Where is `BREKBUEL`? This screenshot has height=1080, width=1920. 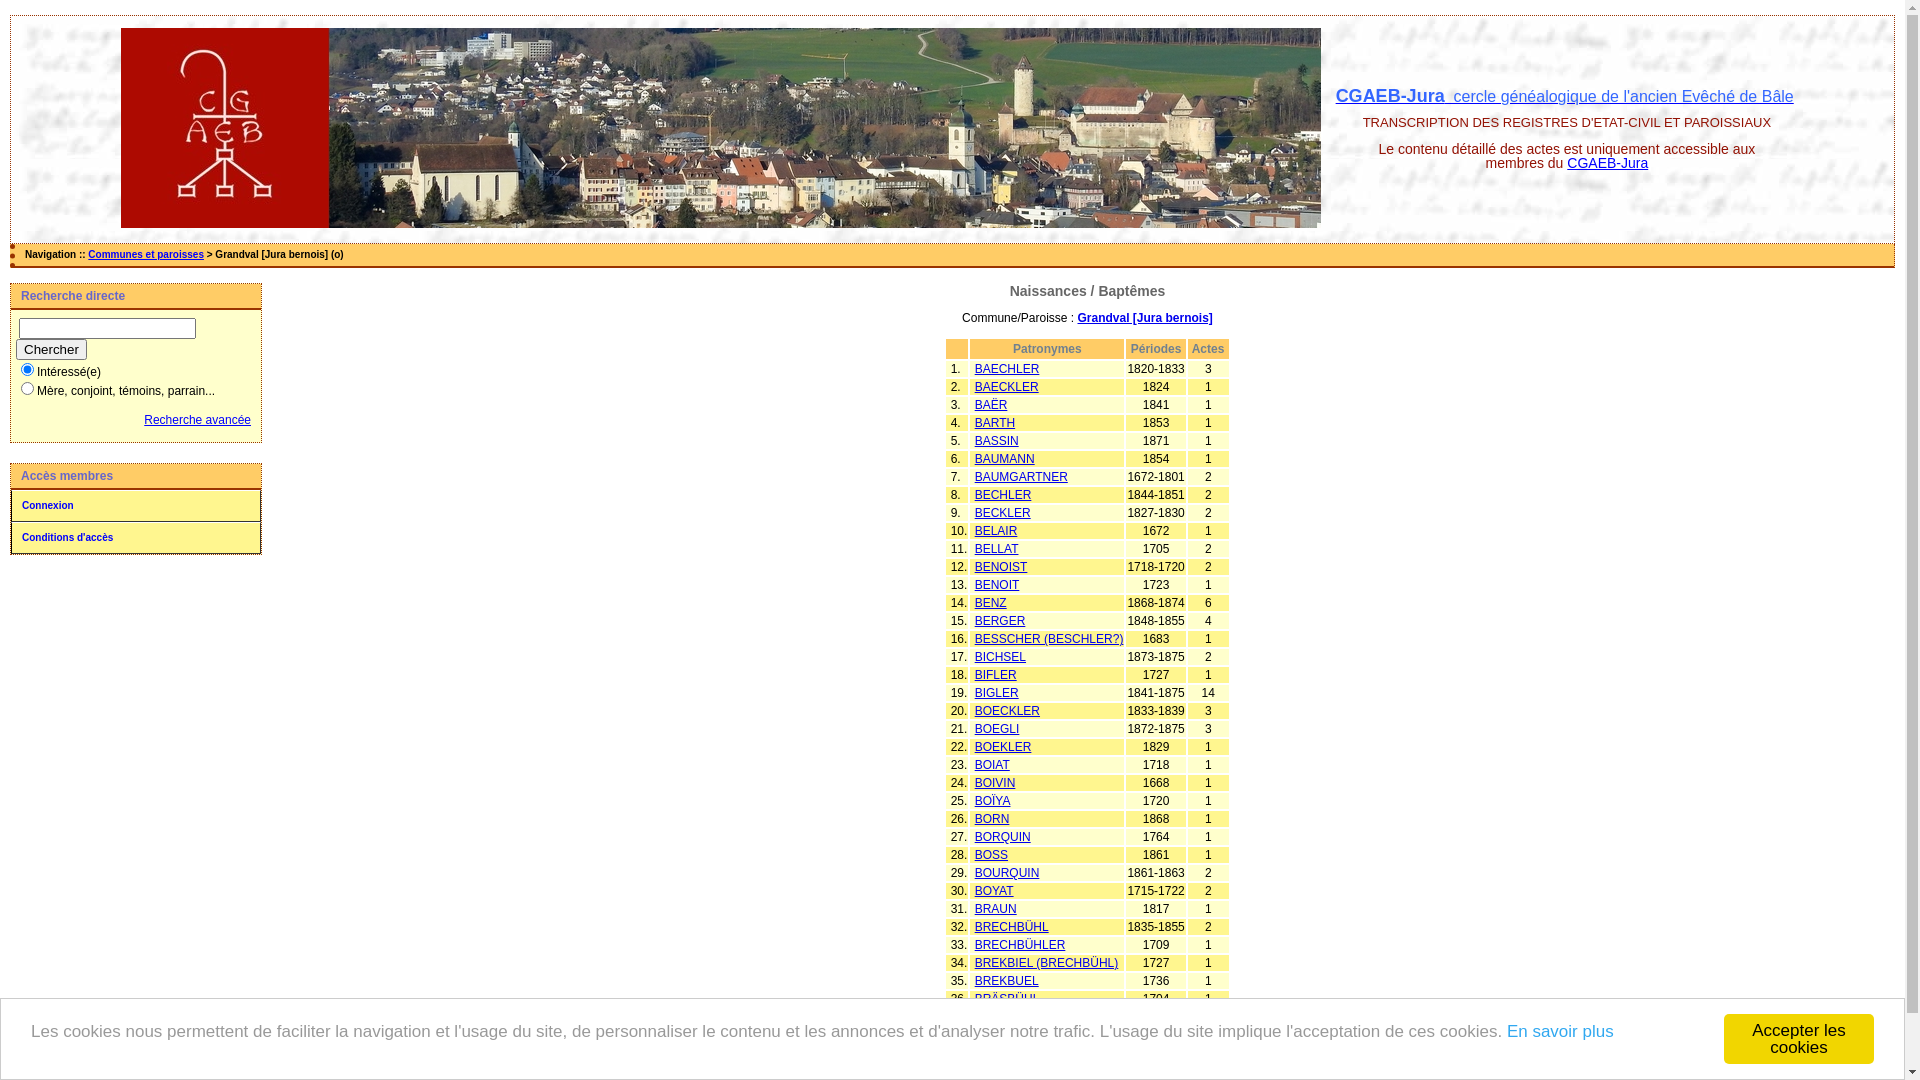 BREKBUEL is located at coordinates (1007, 981).